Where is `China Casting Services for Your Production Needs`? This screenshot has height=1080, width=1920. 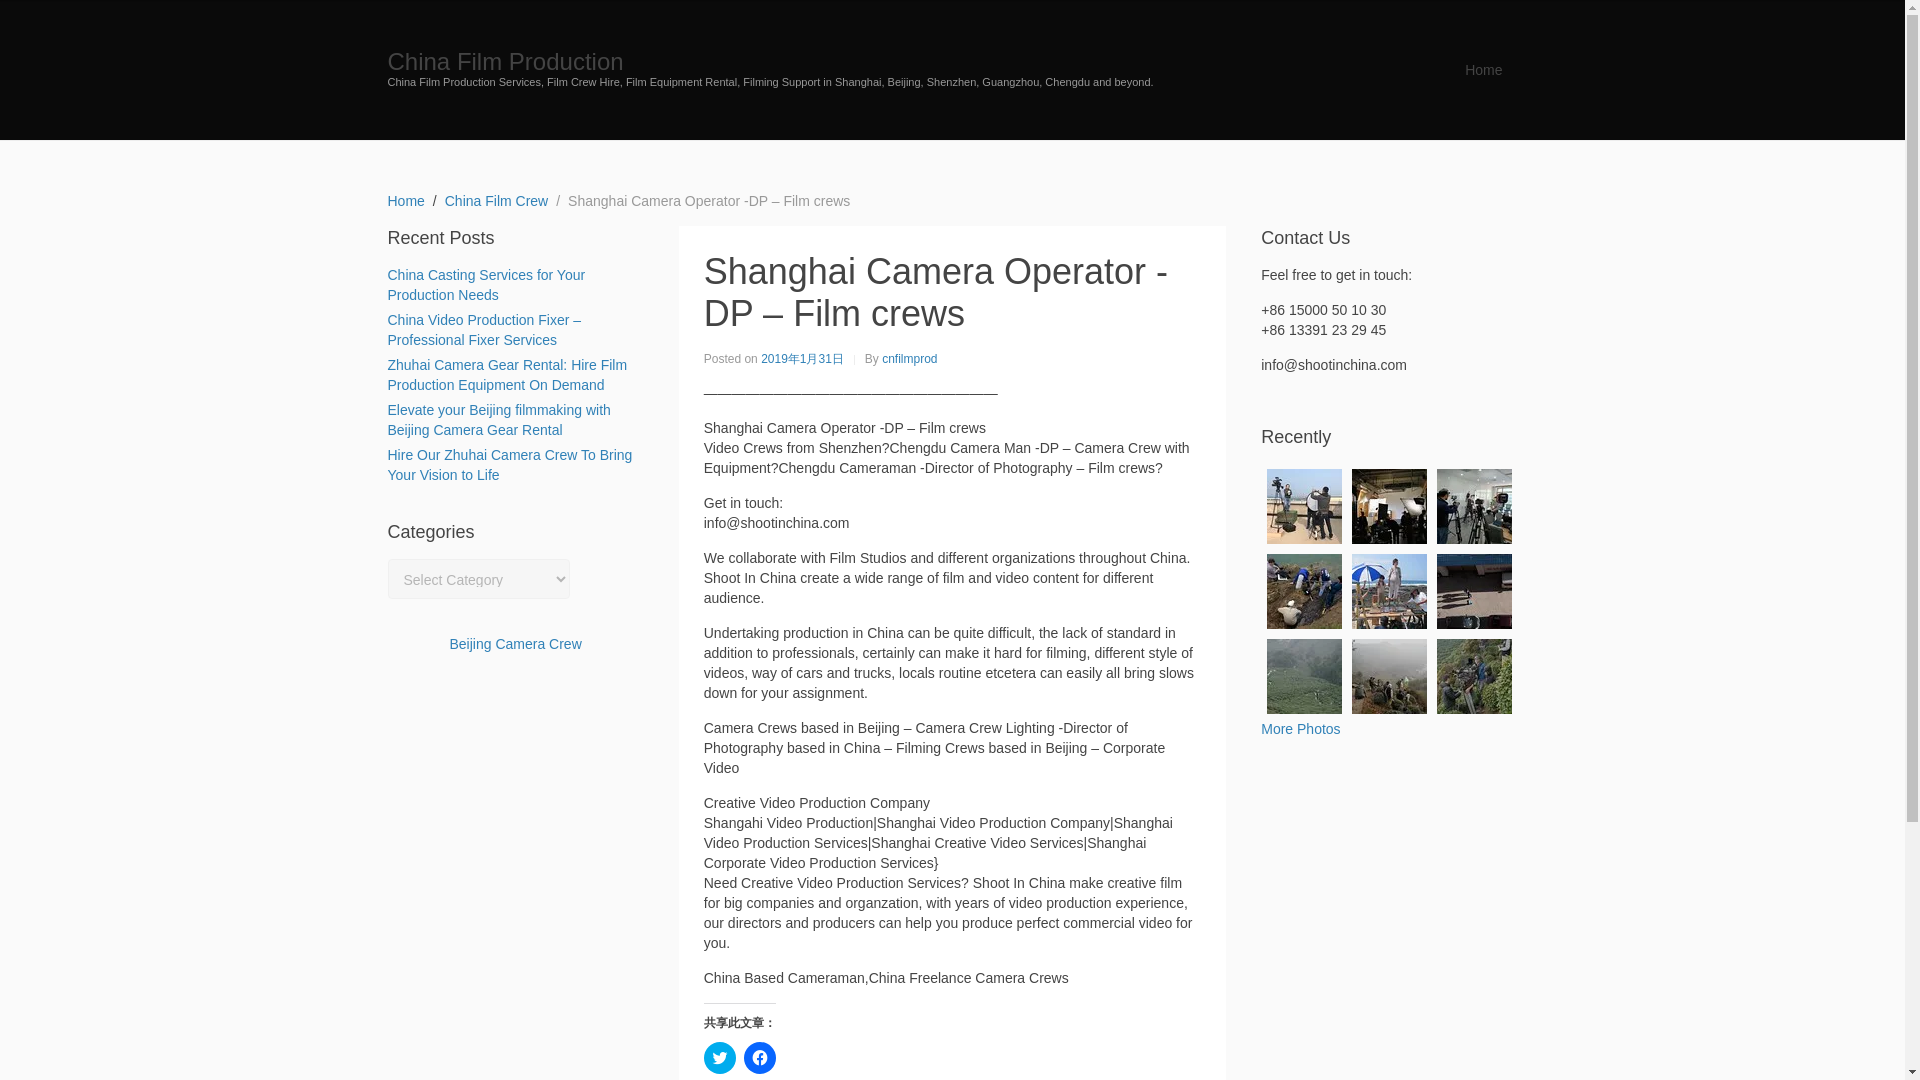
China Casting Services for Your Production Needs is located at coordinates (486, 284).